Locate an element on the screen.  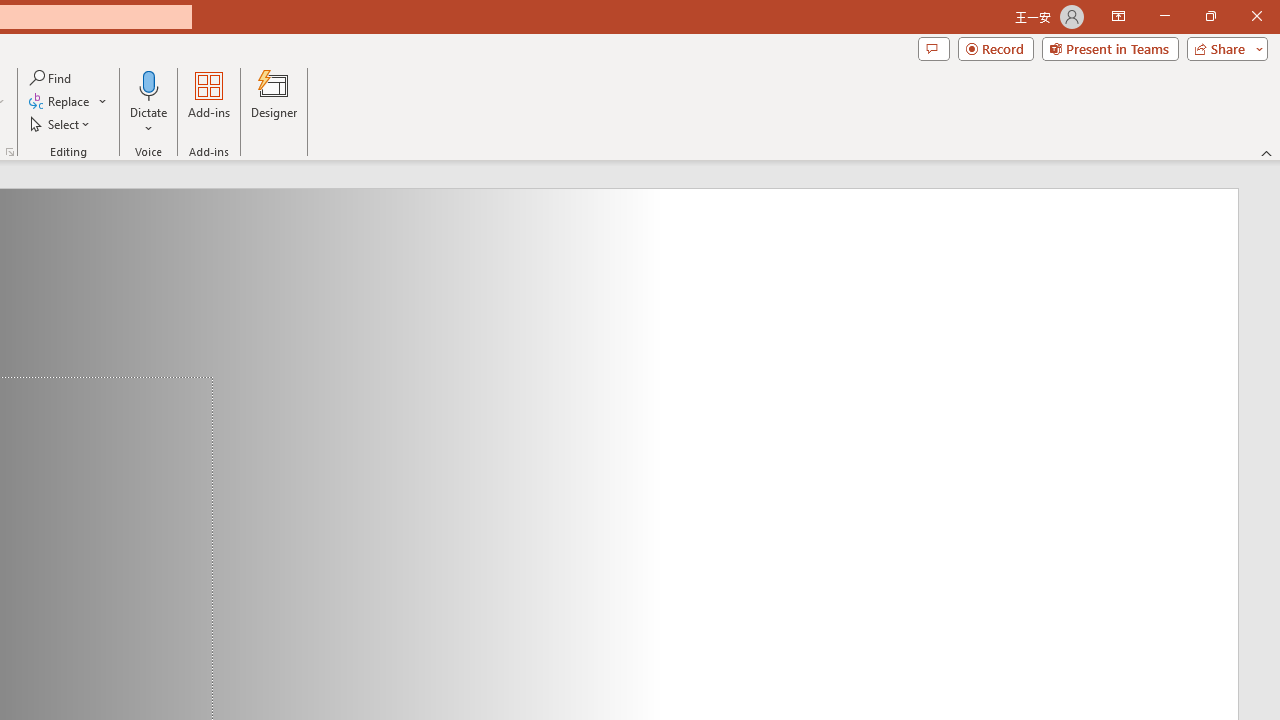
Replace... is located at coordinates (60, 102).